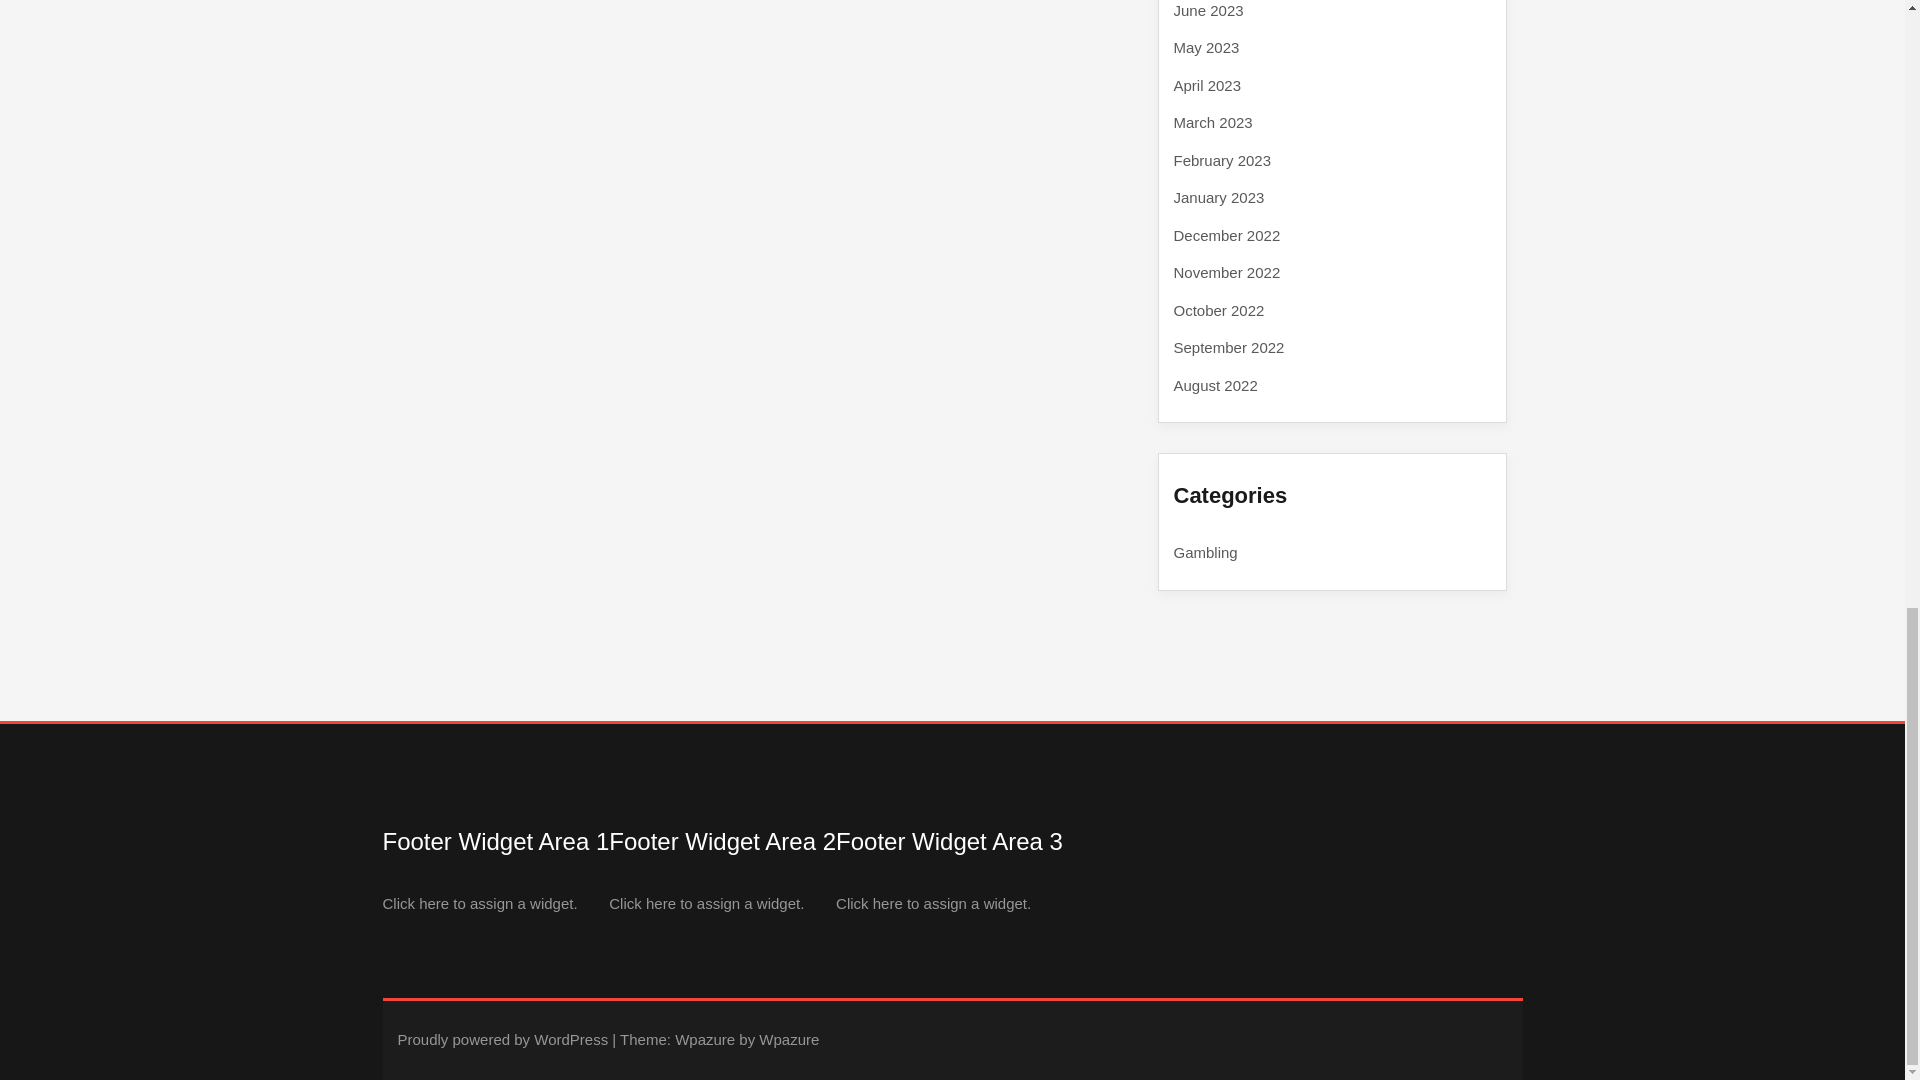  What do you see at coordinates (1213, 122) in the screenshot?
I see `March 2023` at bounding box center [1213, 122].